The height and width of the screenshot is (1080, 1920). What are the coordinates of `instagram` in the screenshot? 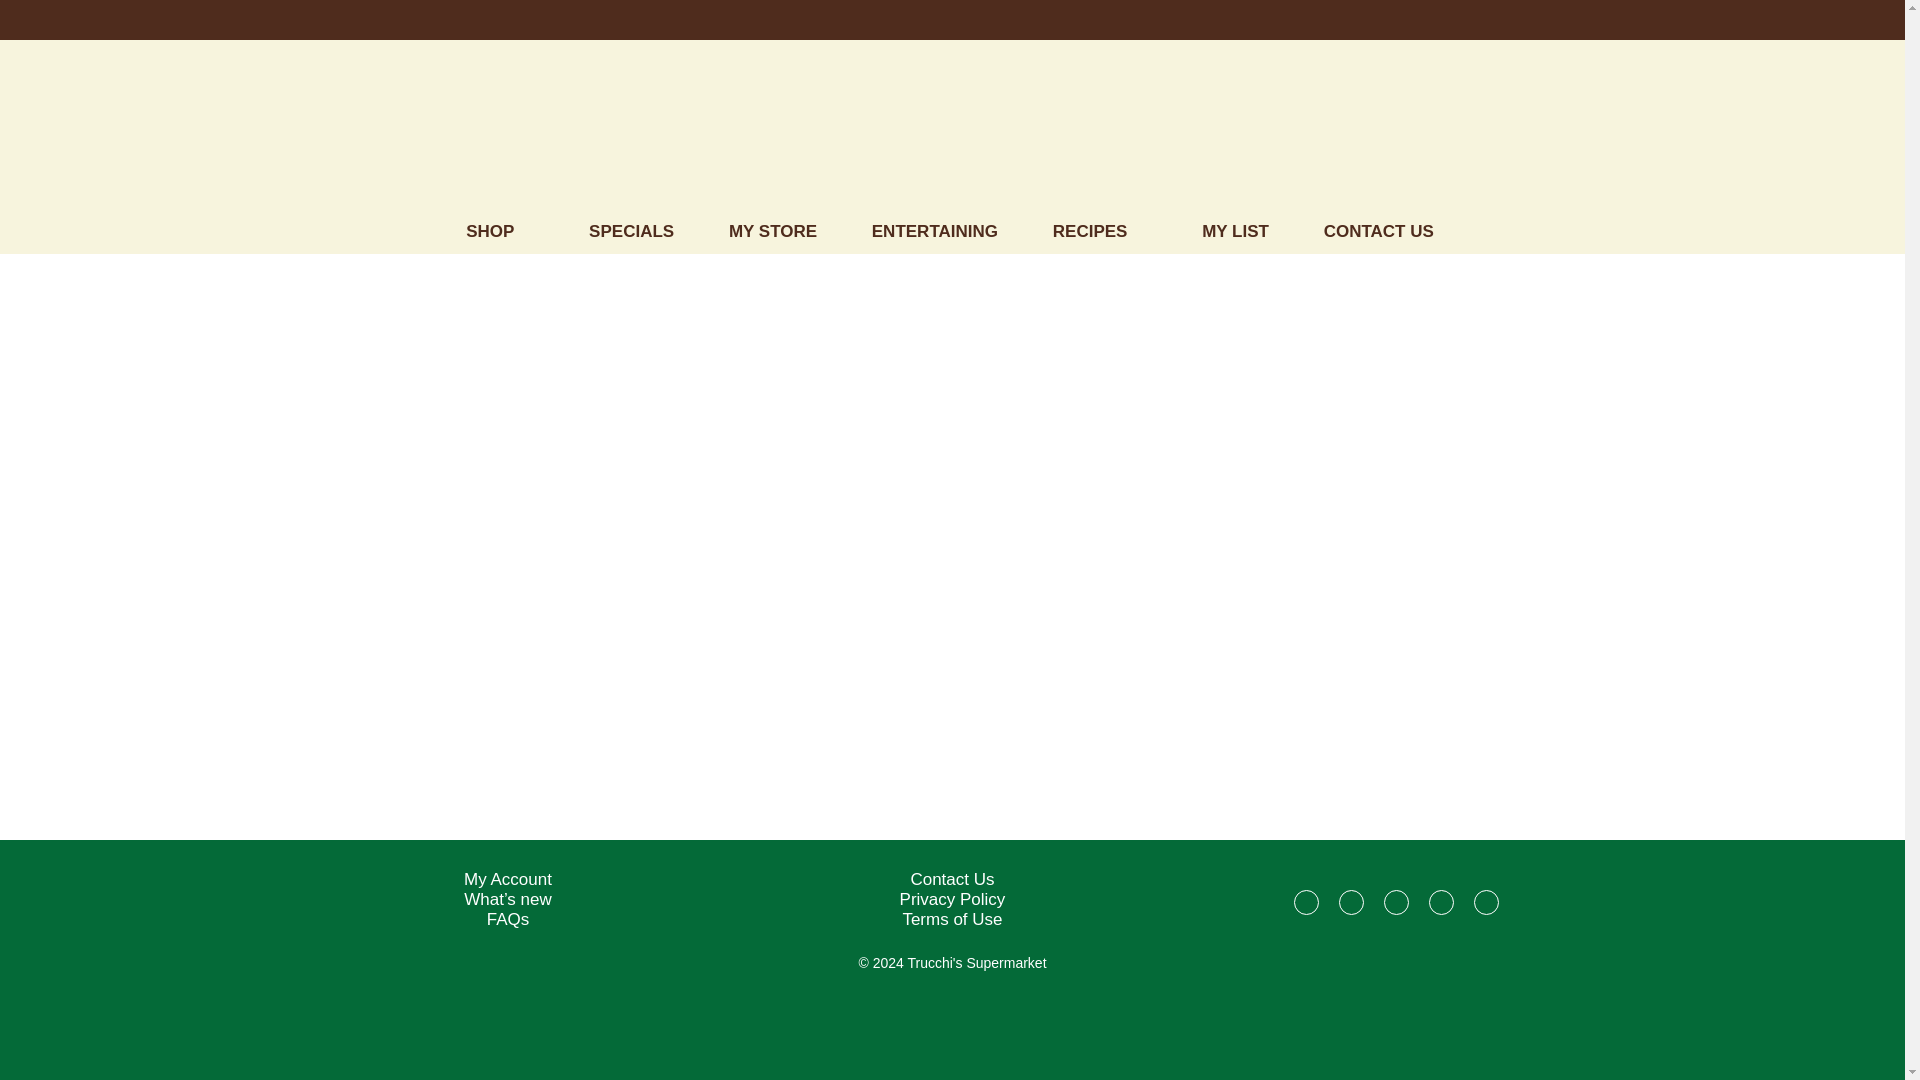 It's located at (1350, 909).